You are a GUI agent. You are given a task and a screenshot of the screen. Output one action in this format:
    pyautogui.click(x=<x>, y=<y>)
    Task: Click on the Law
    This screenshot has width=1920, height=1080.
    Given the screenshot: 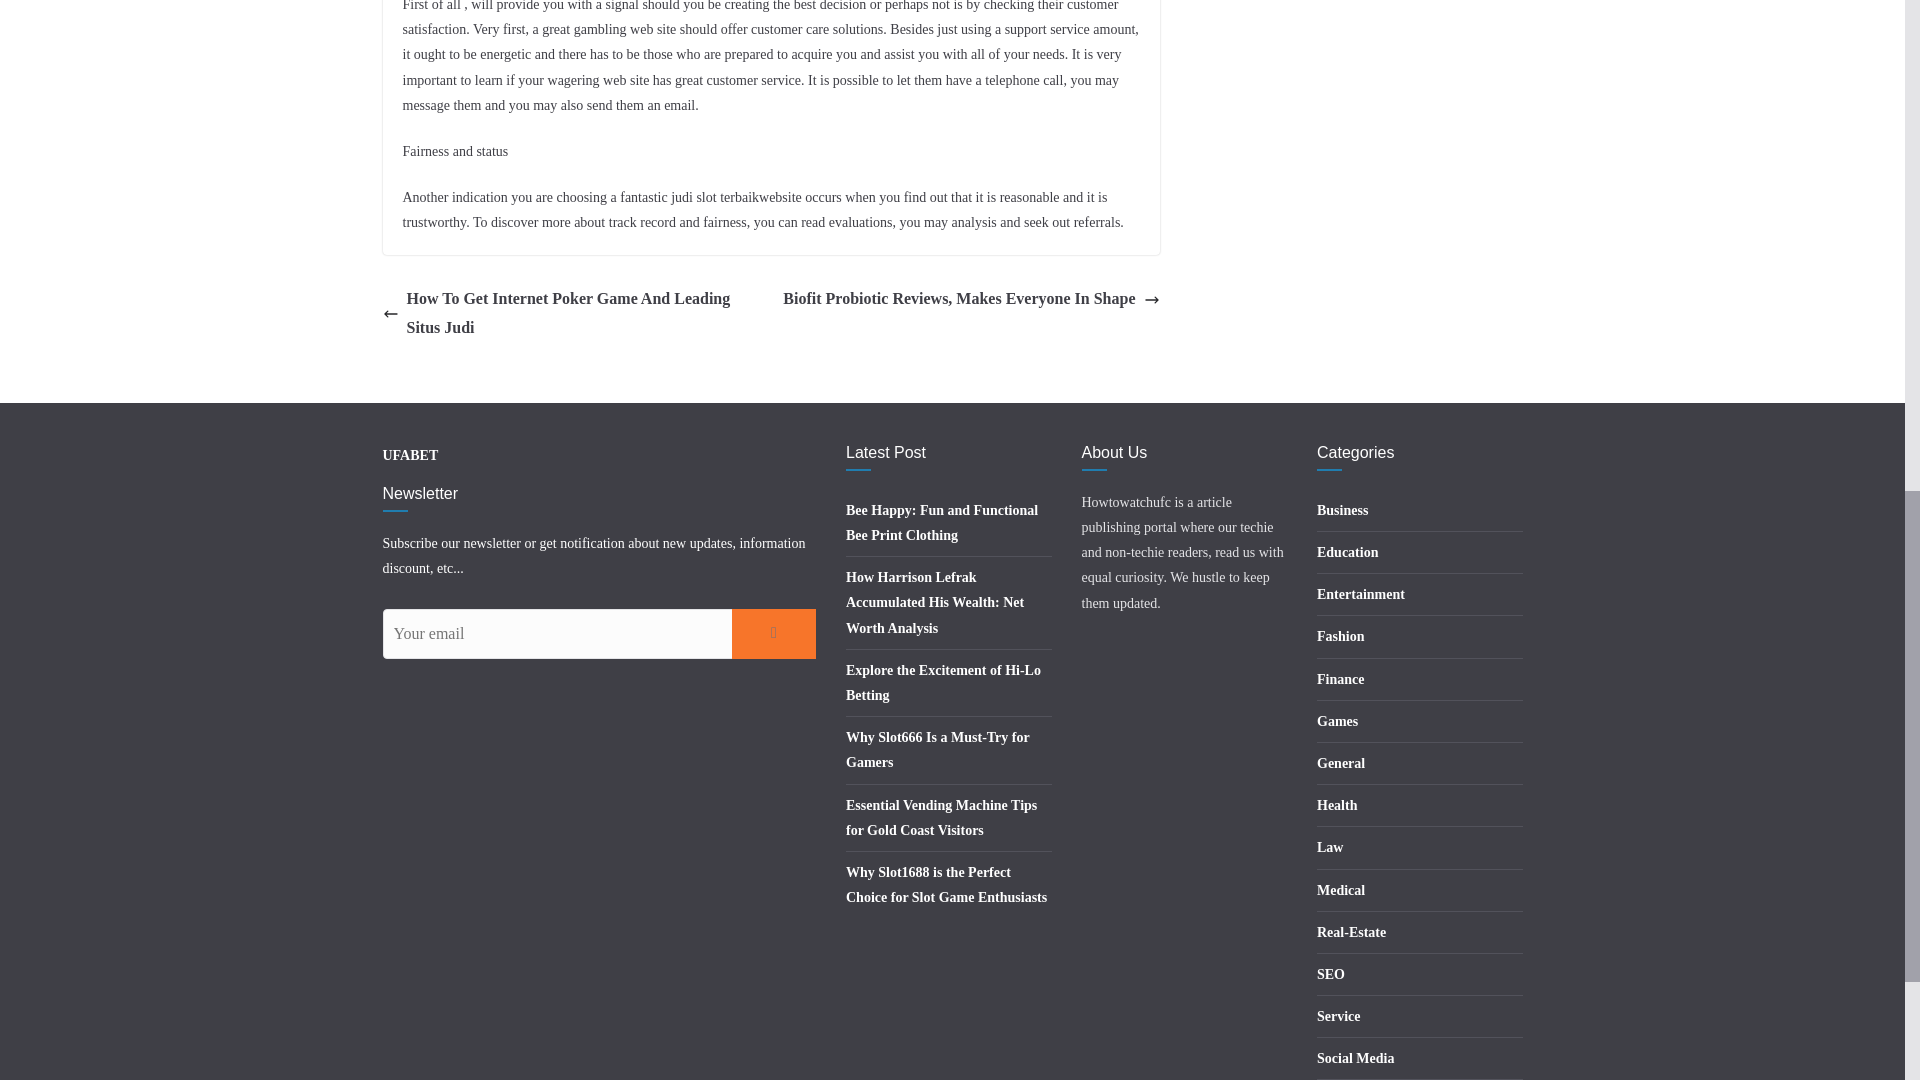 What is the action you would take?
    pyautogui.click(x=1330, y=848)
    